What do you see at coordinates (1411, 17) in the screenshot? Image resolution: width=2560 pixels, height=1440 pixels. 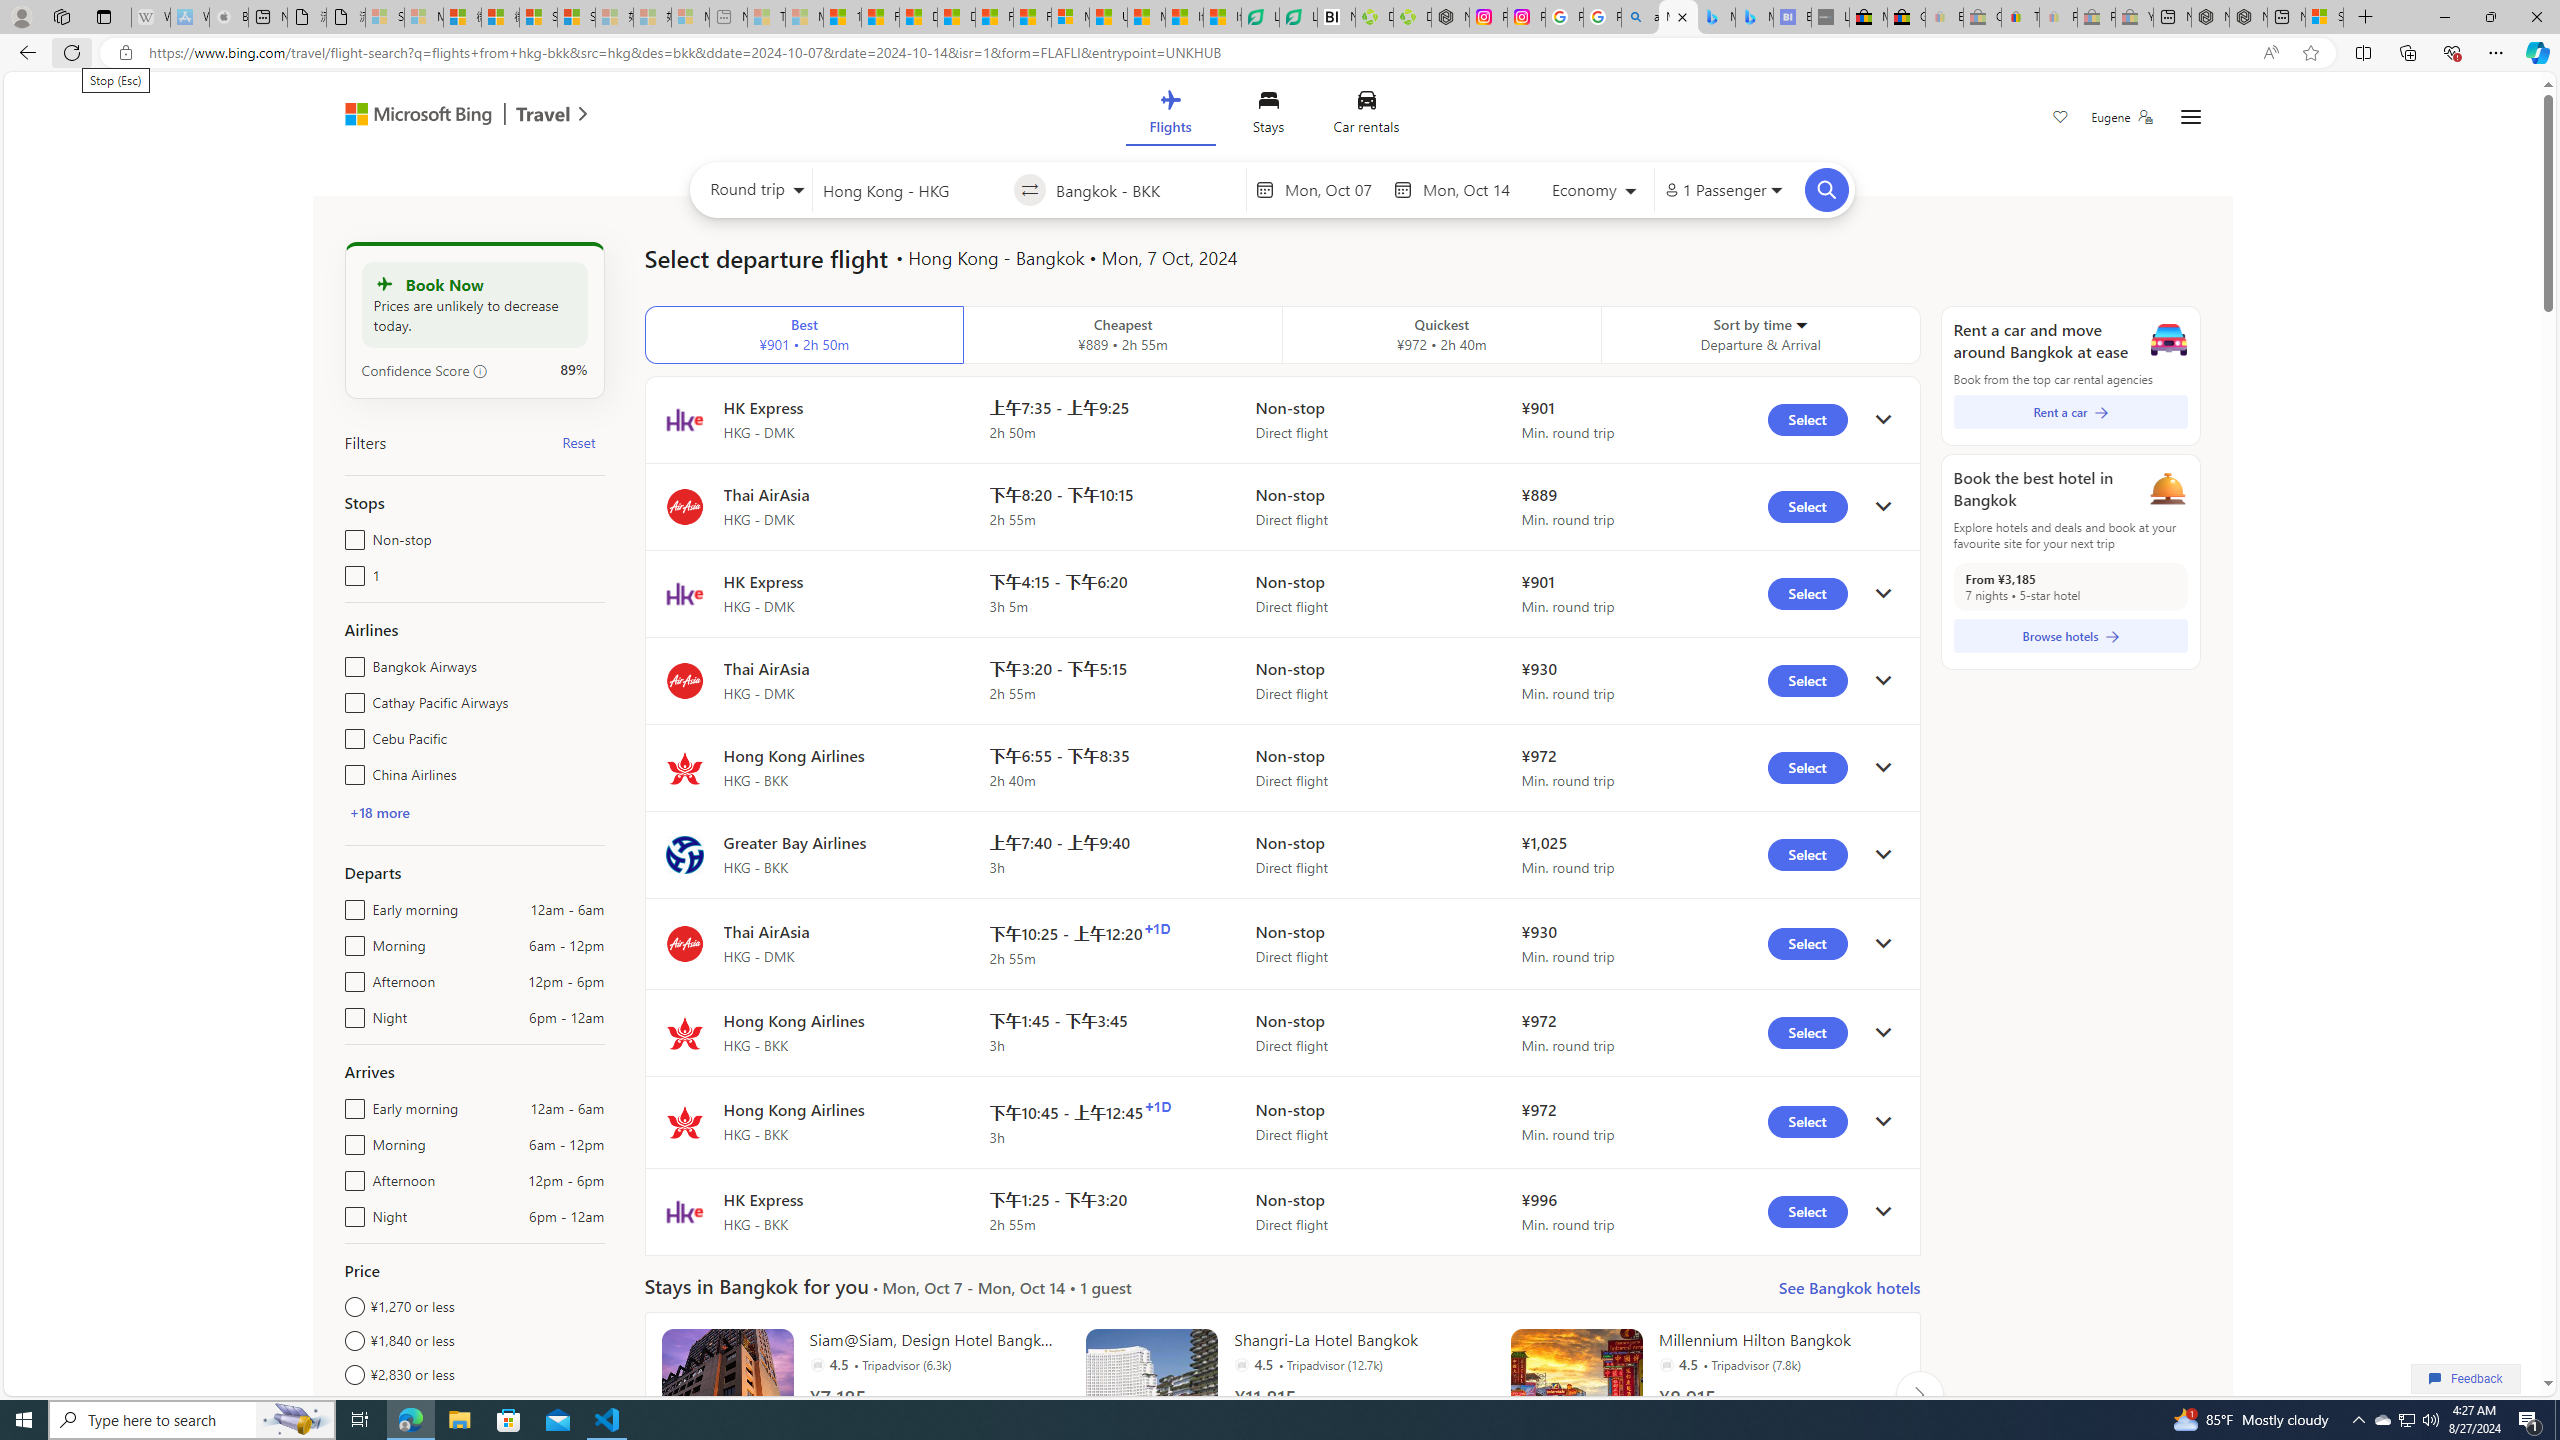 I see `Descarga Driver Updater` at bounding box center [1411, 17].